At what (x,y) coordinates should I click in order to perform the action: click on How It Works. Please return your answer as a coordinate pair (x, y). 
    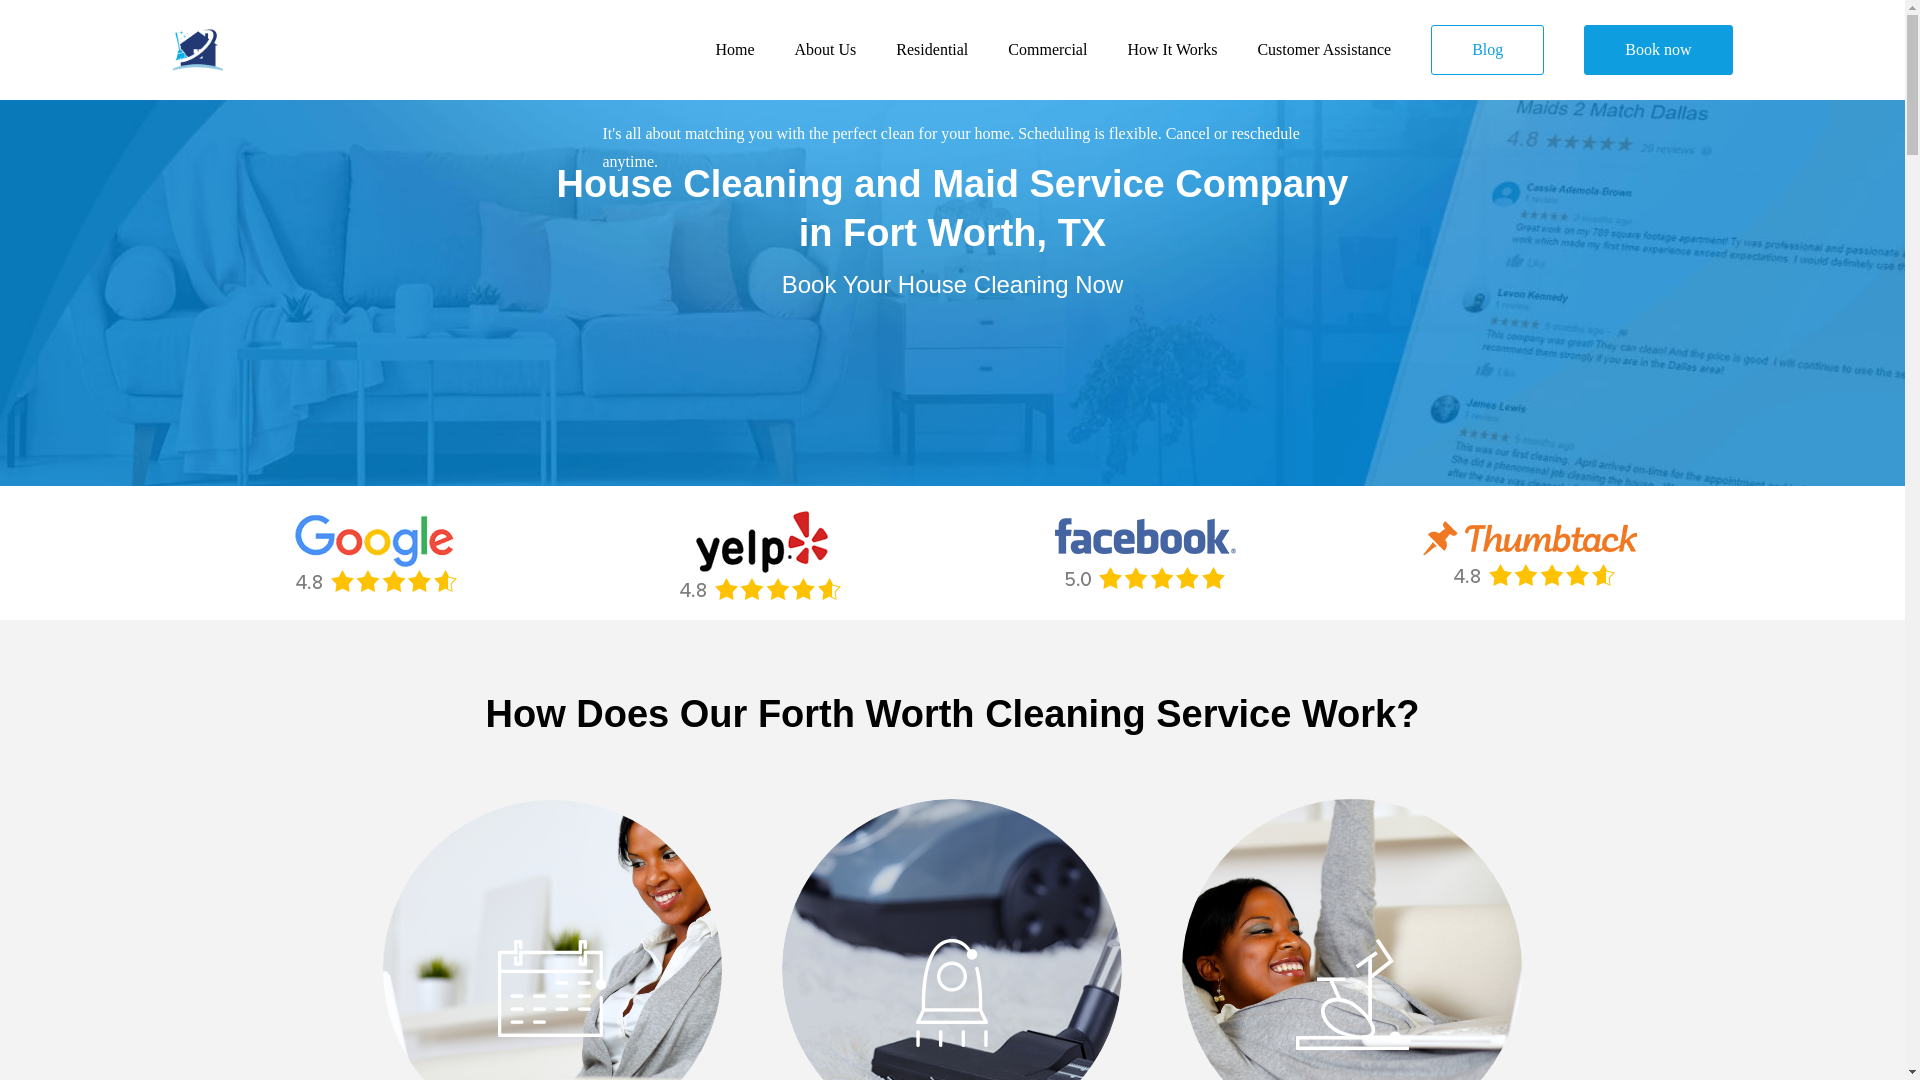
    Looking at the image, I should click on (1172, 50).